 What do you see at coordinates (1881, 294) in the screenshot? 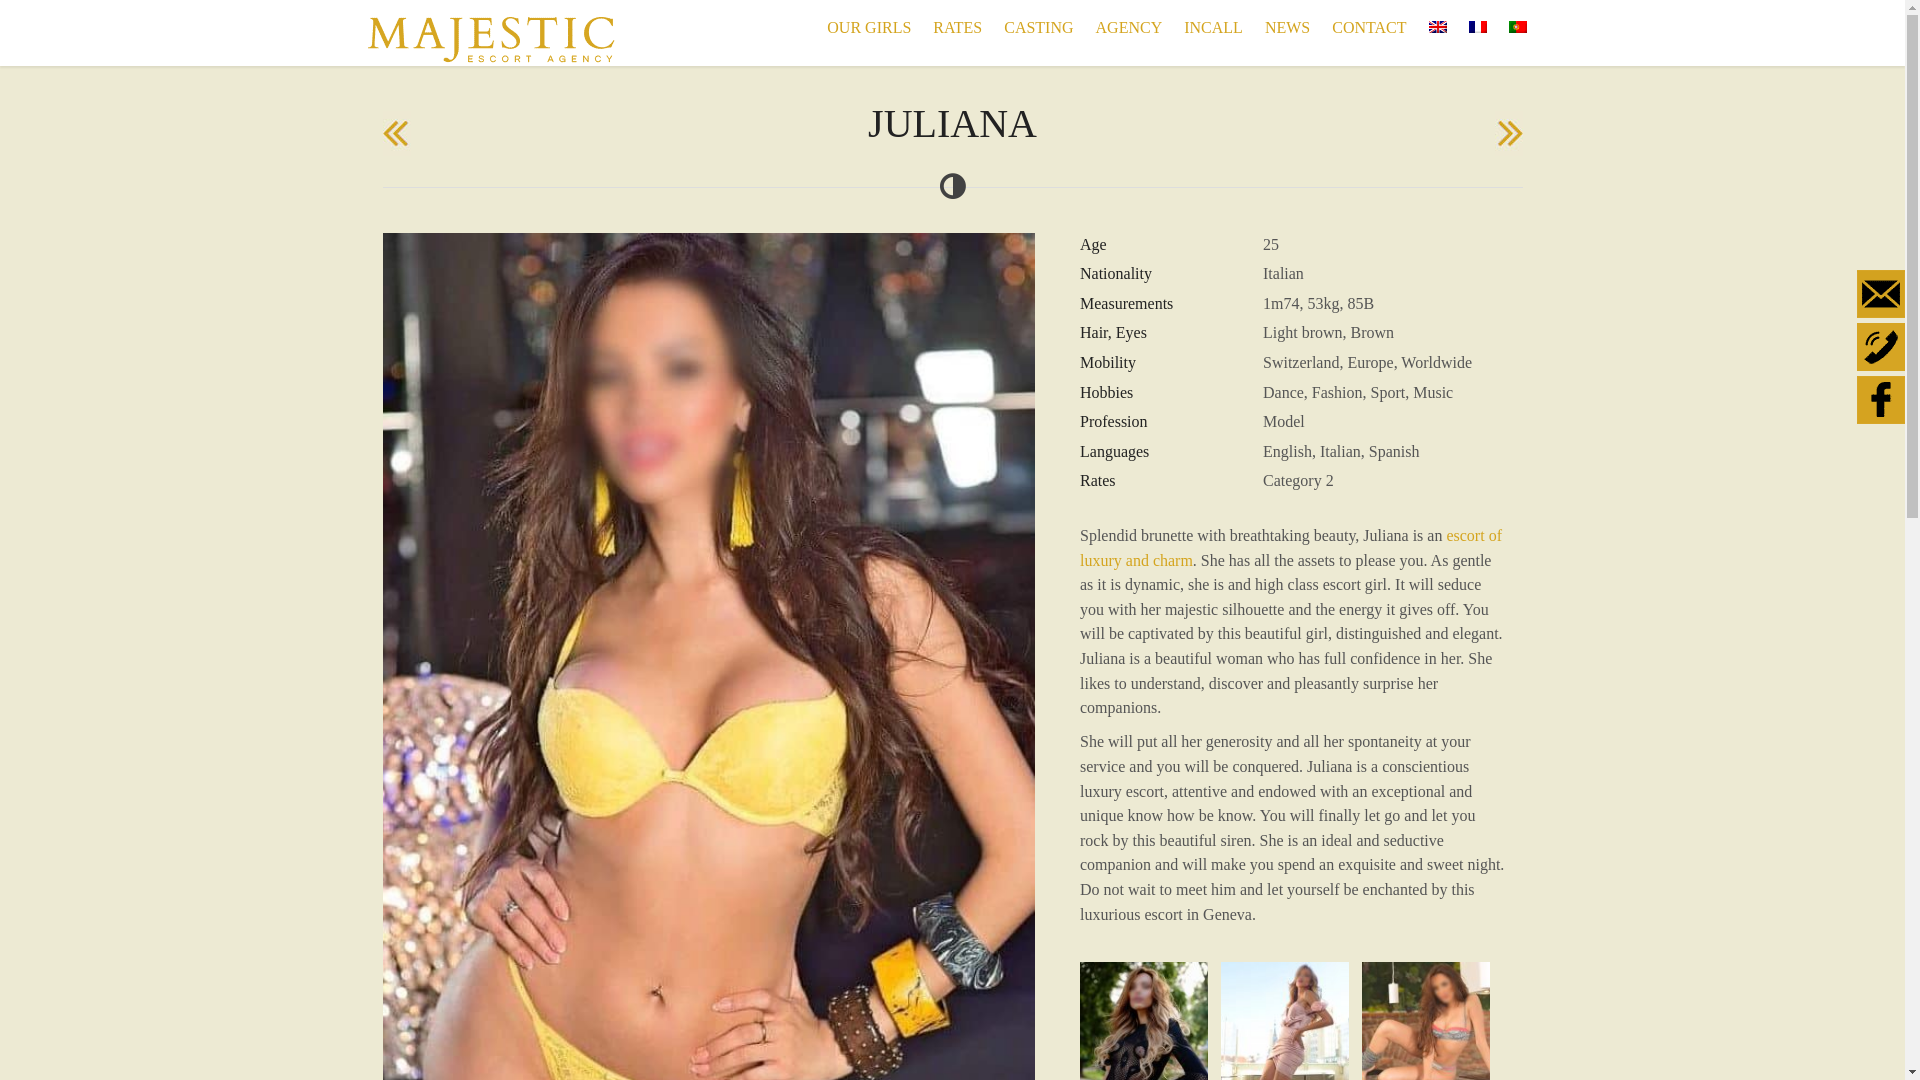
I see `Email us` at bounding box center [1881, 294].